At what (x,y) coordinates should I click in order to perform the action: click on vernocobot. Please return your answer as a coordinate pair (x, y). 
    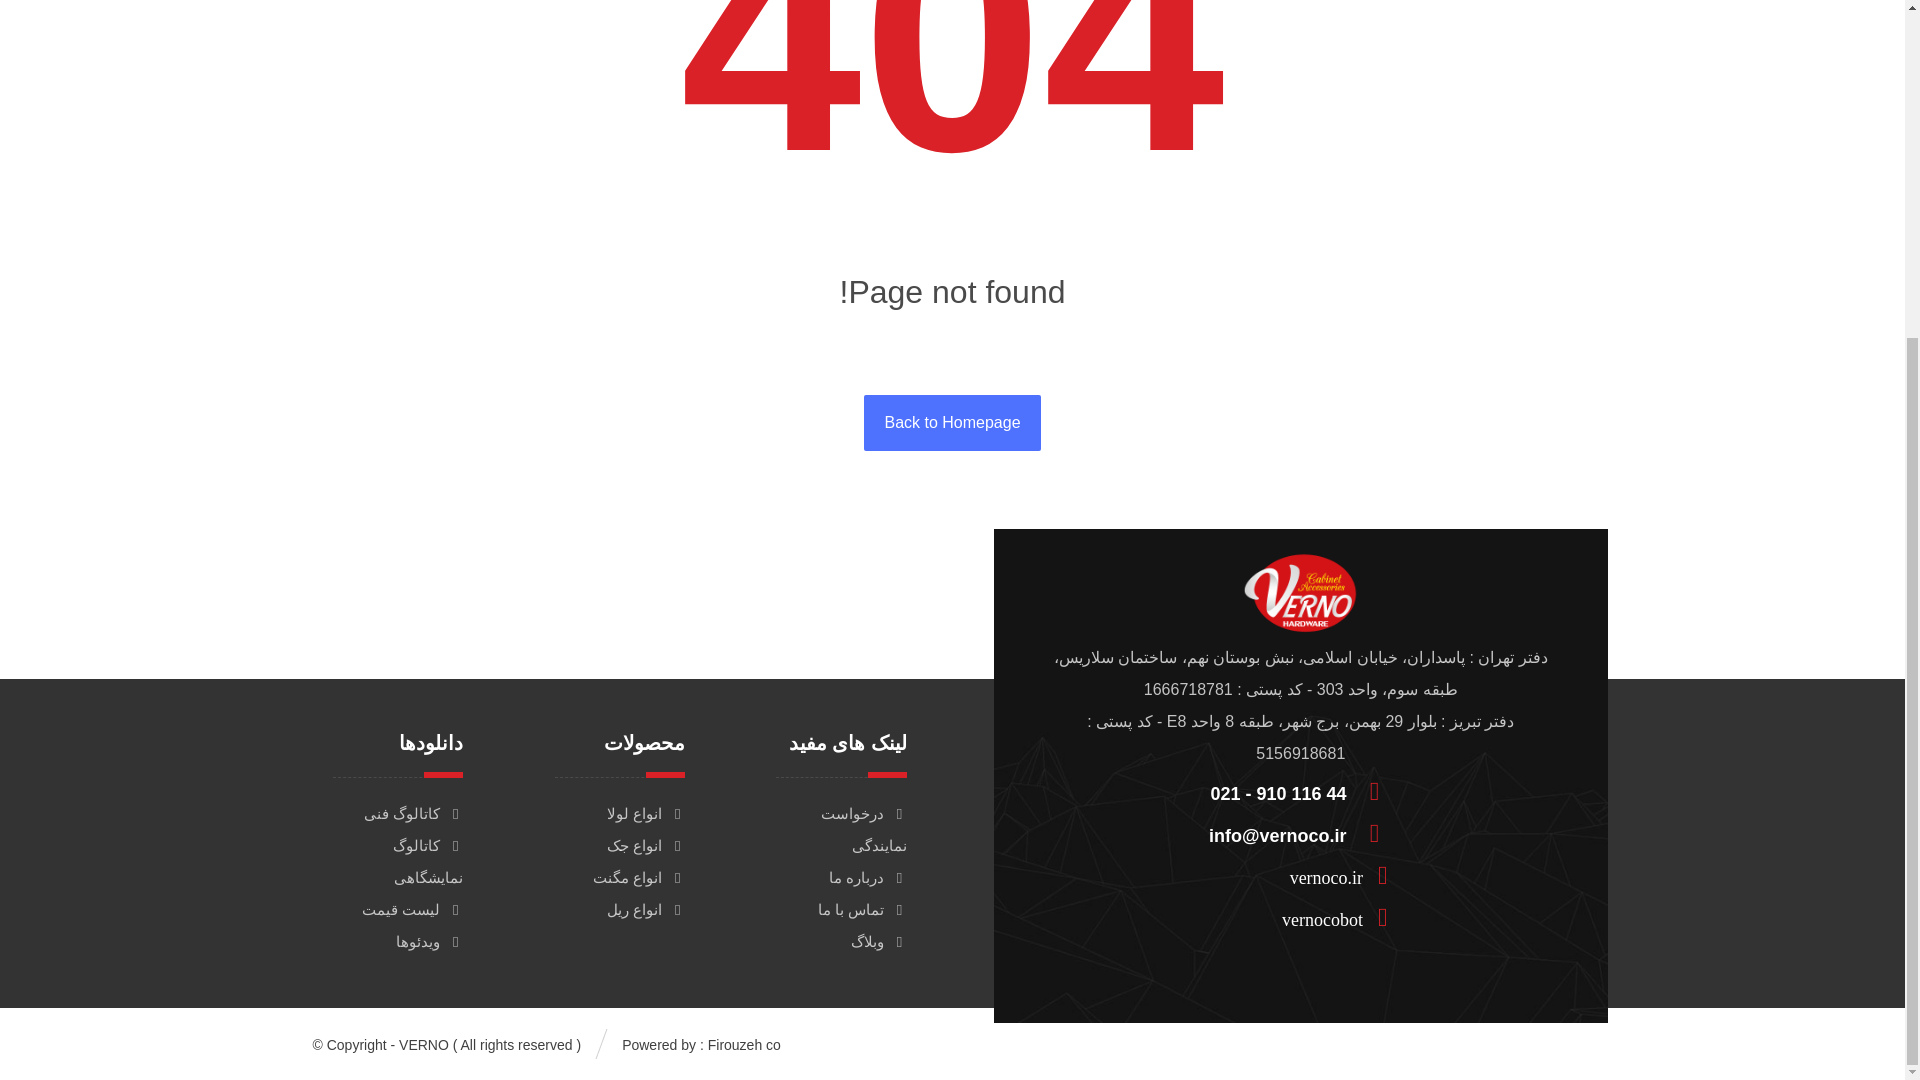
    Looking at the image, I should click on (1292, 916).